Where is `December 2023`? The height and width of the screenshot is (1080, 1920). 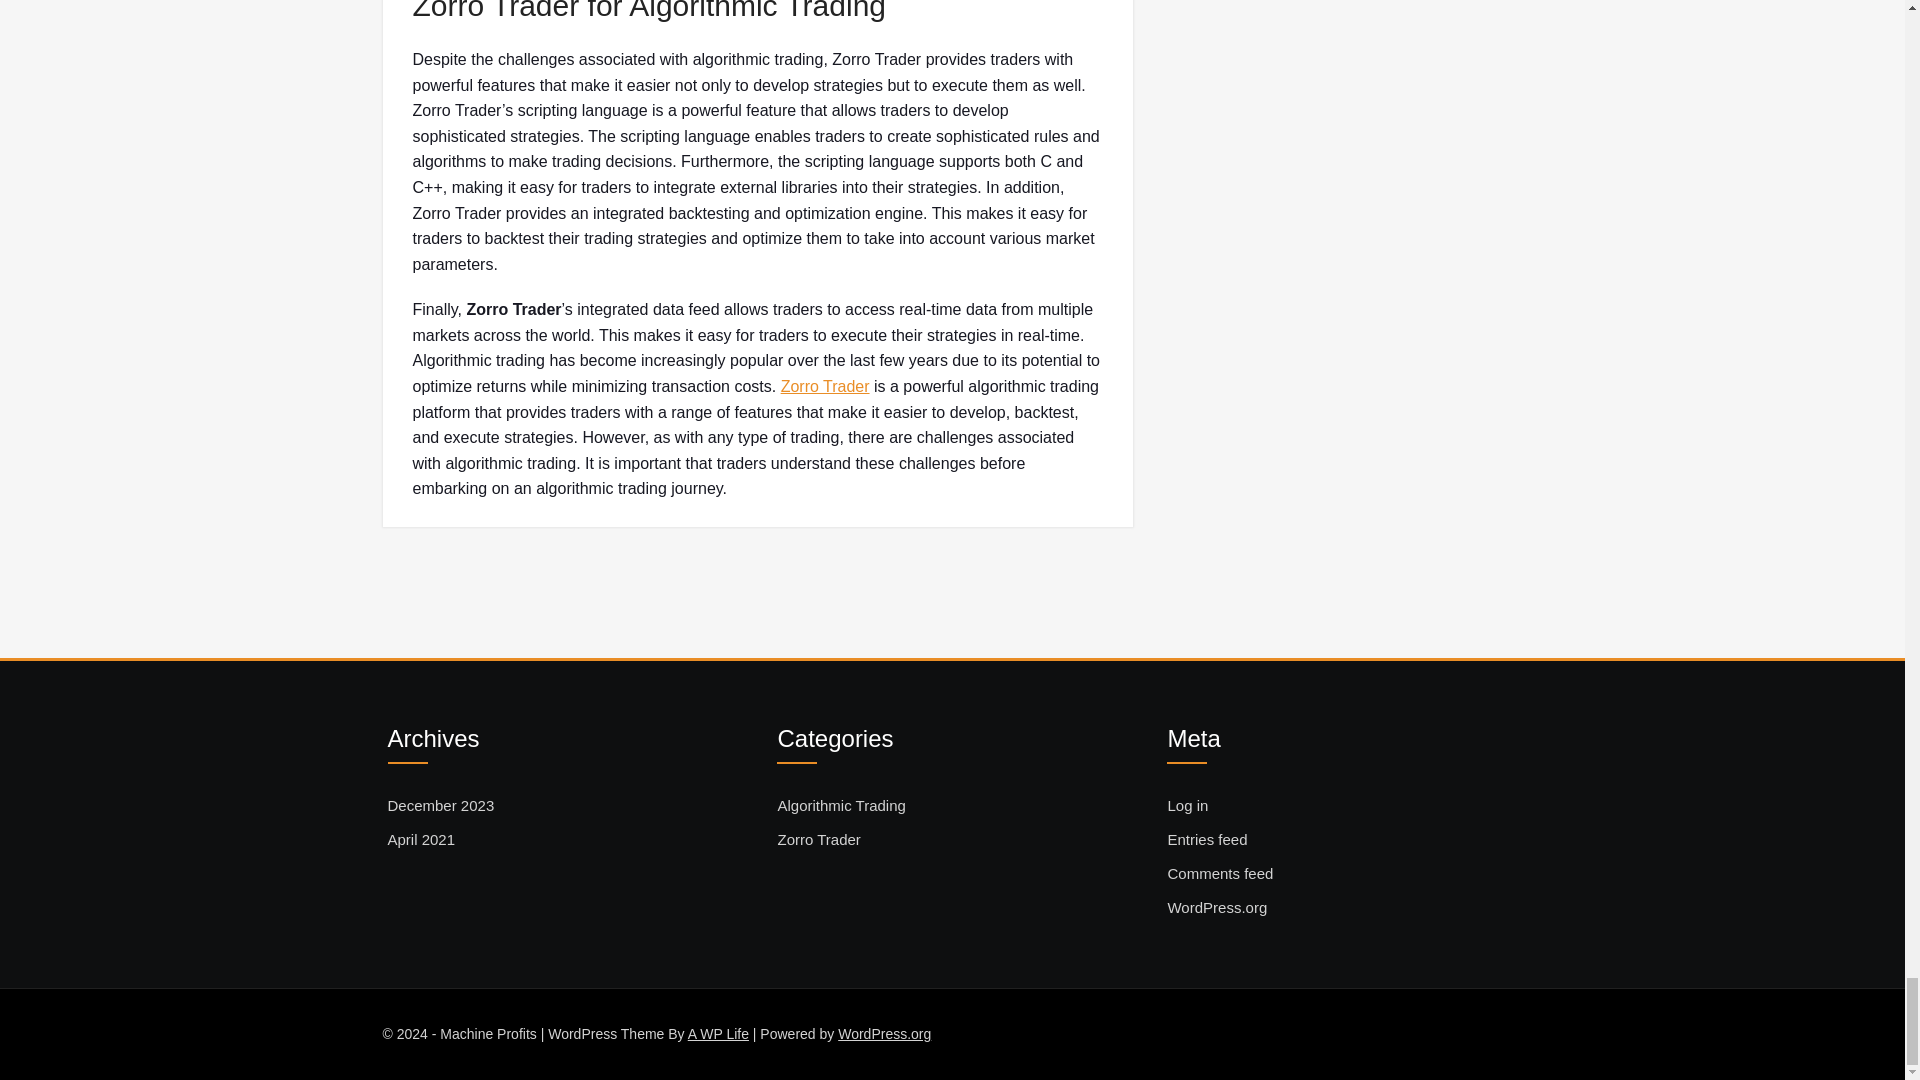
December 2023 is located at coordinates (441, 805).